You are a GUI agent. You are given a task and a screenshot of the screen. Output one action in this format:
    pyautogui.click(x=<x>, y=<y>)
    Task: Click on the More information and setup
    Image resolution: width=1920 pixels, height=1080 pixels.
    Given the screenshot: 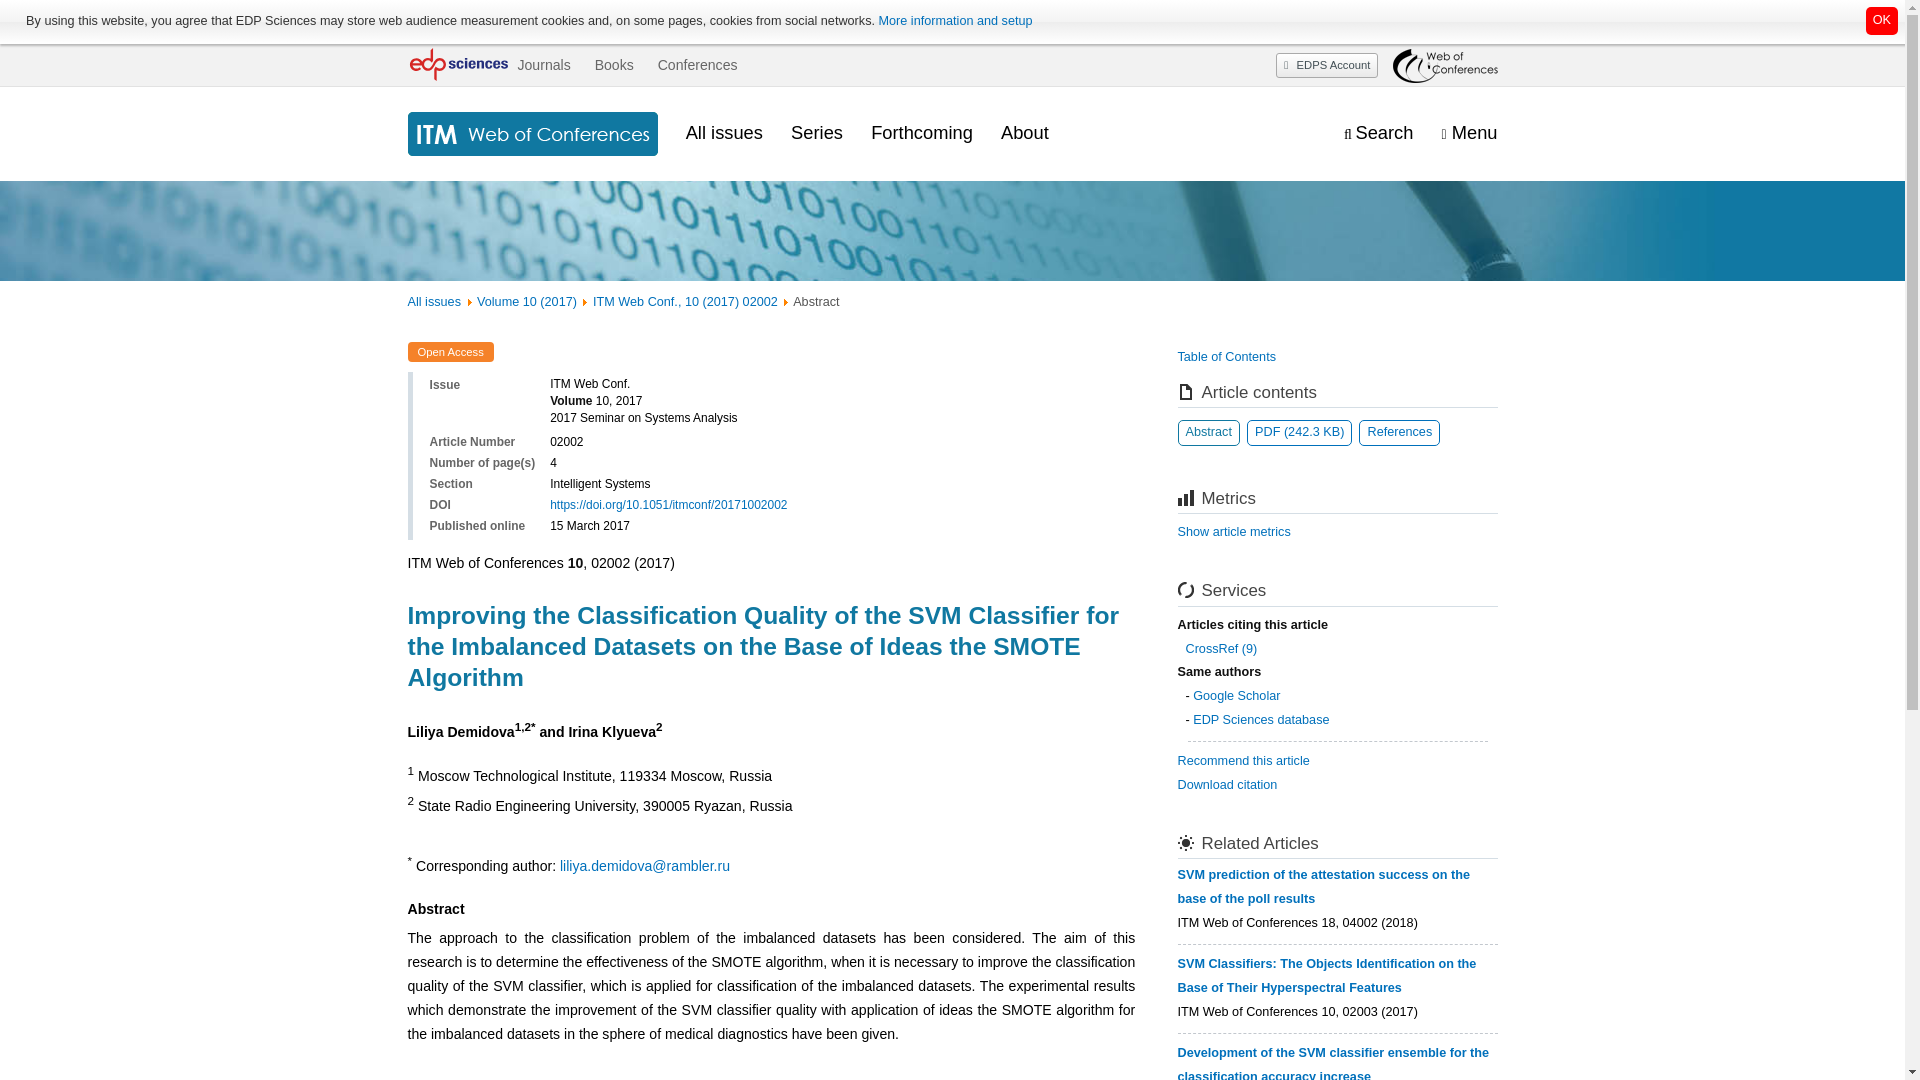 What is the action you would take?
    pyautogui.click(x=954, y=21)
    